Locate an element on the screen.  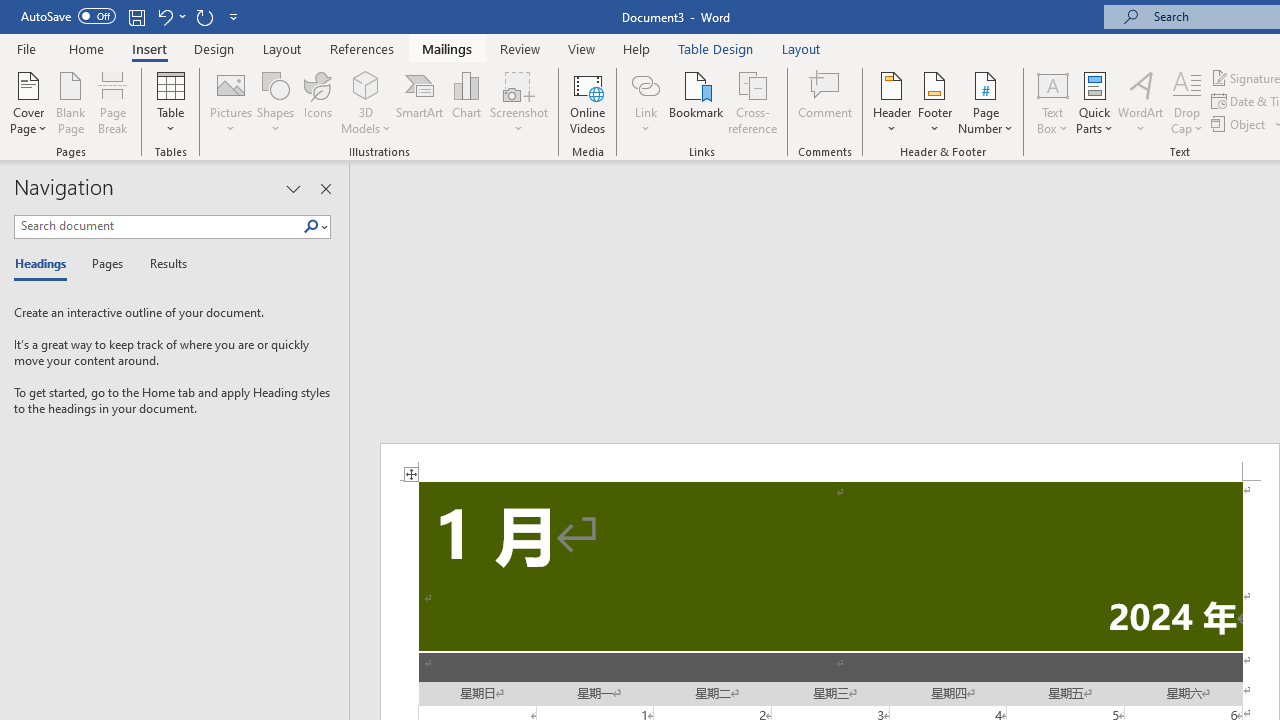
Page Number is located at coordinates (986, 102).